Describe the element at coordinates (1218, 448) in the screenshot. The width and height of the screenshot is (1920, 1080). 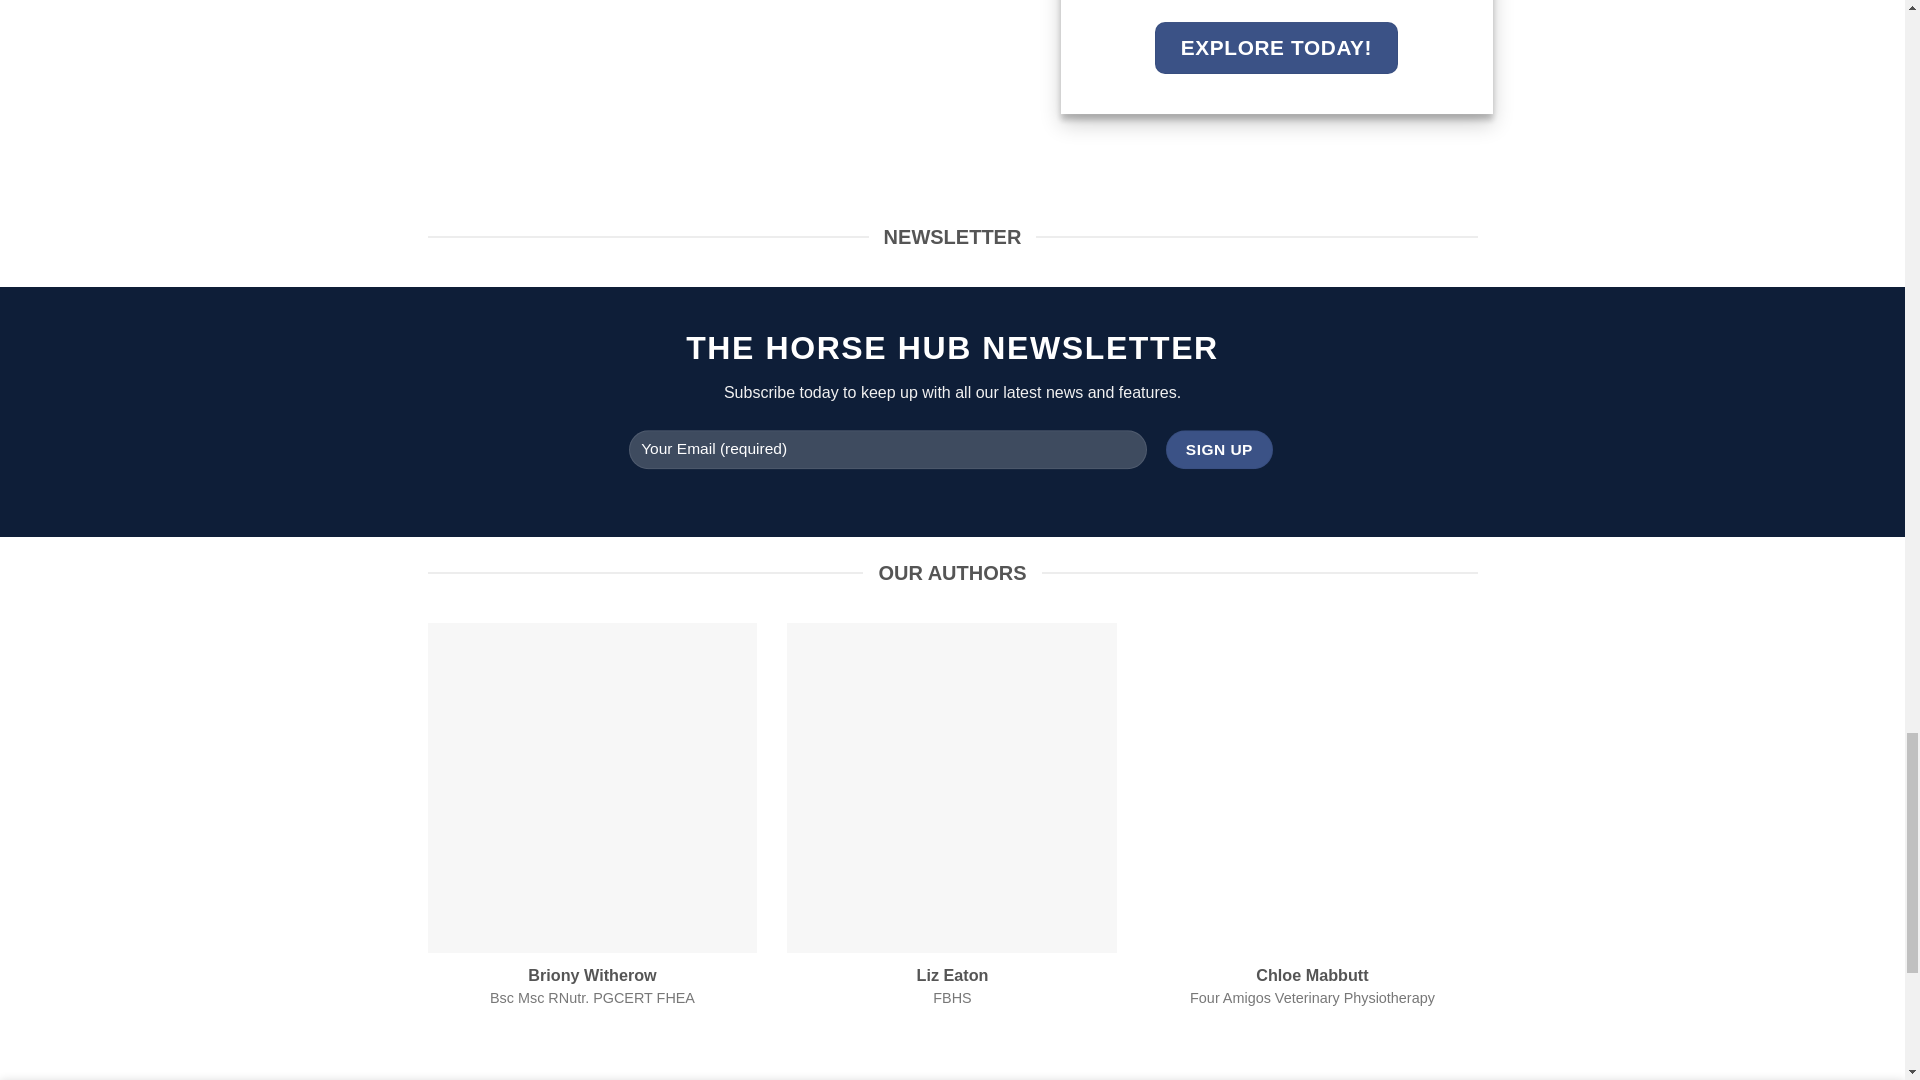
I see `Sign Up` at that location.